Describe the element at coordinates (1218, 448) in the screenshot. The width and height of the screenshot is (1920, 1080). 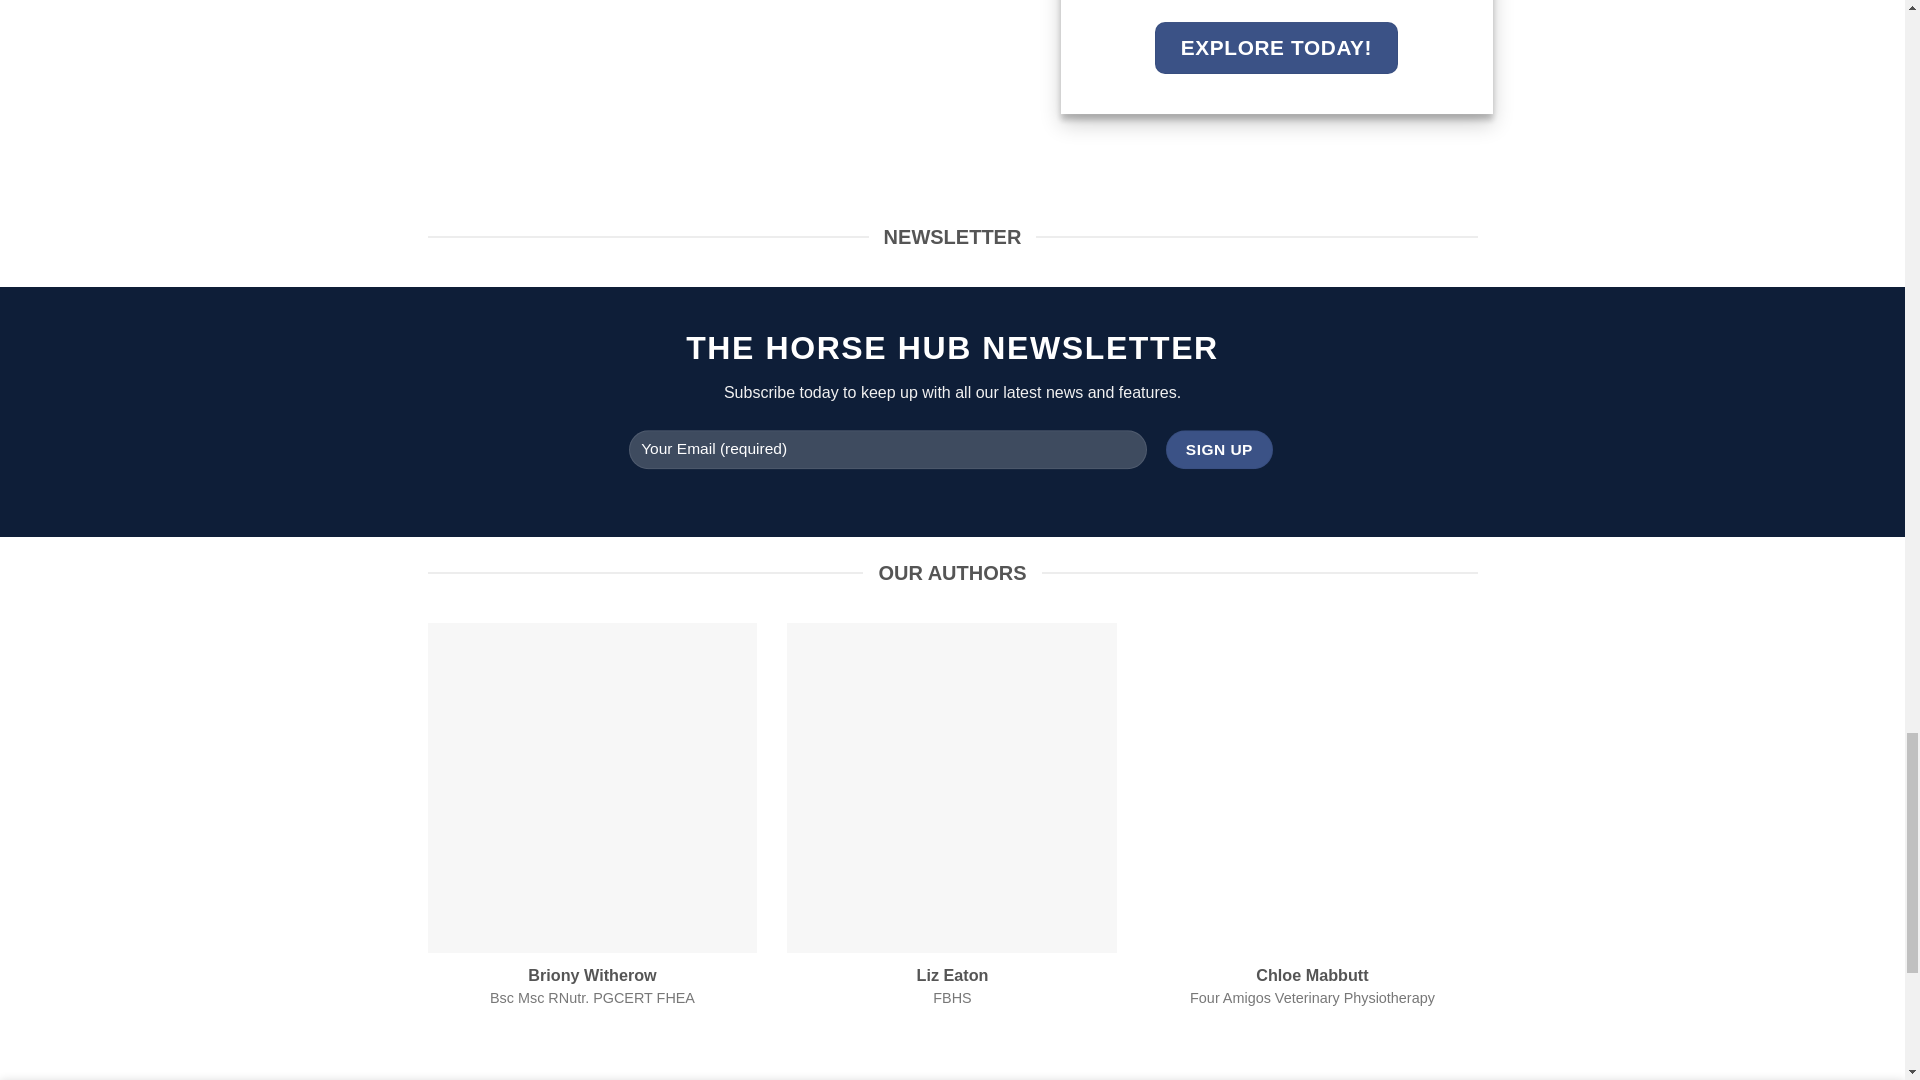
I see `Sign Up` at that location.